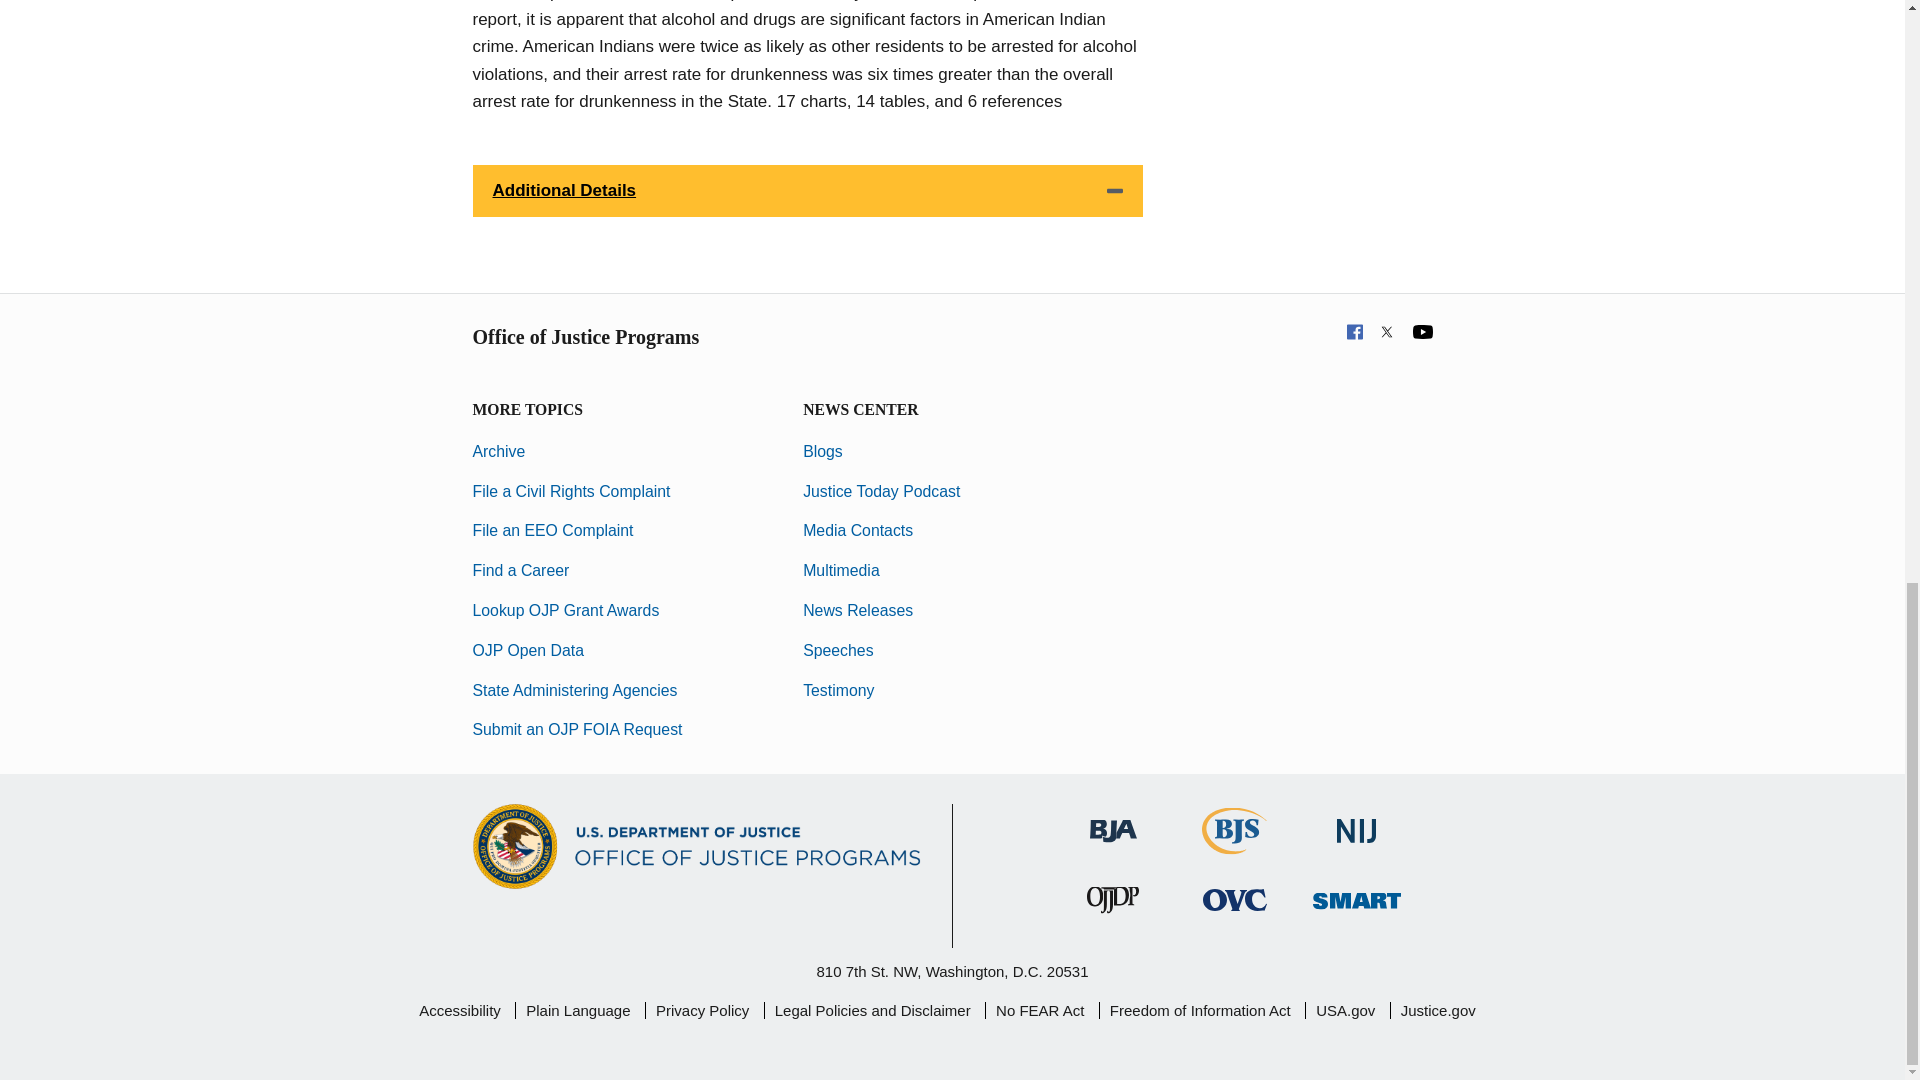  Describe the element at coordinates (552, 530) in the screenshot. I see `File an EEO Complaint` at that location.